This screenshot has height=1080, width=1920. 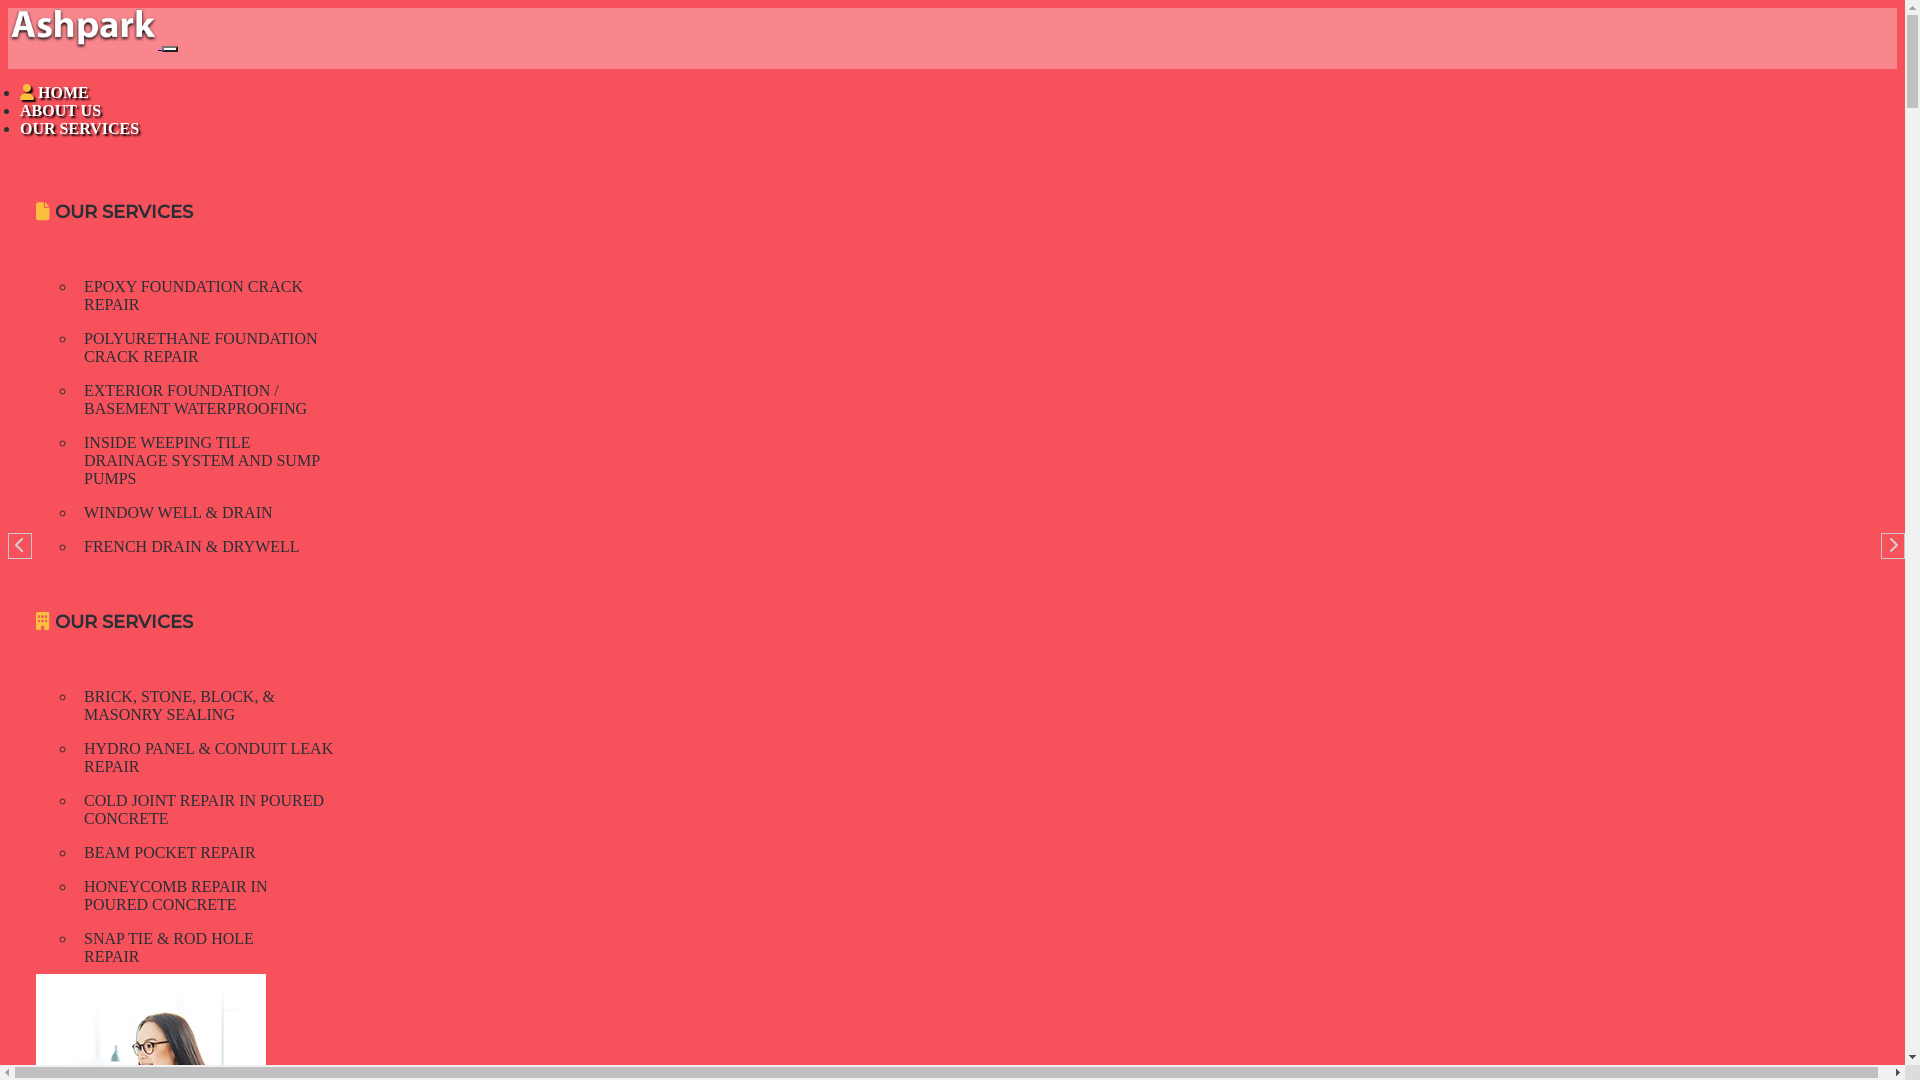 I want to click on SNAP TIE & ROD HOLE REPAIR, so click(x=169, y=948).